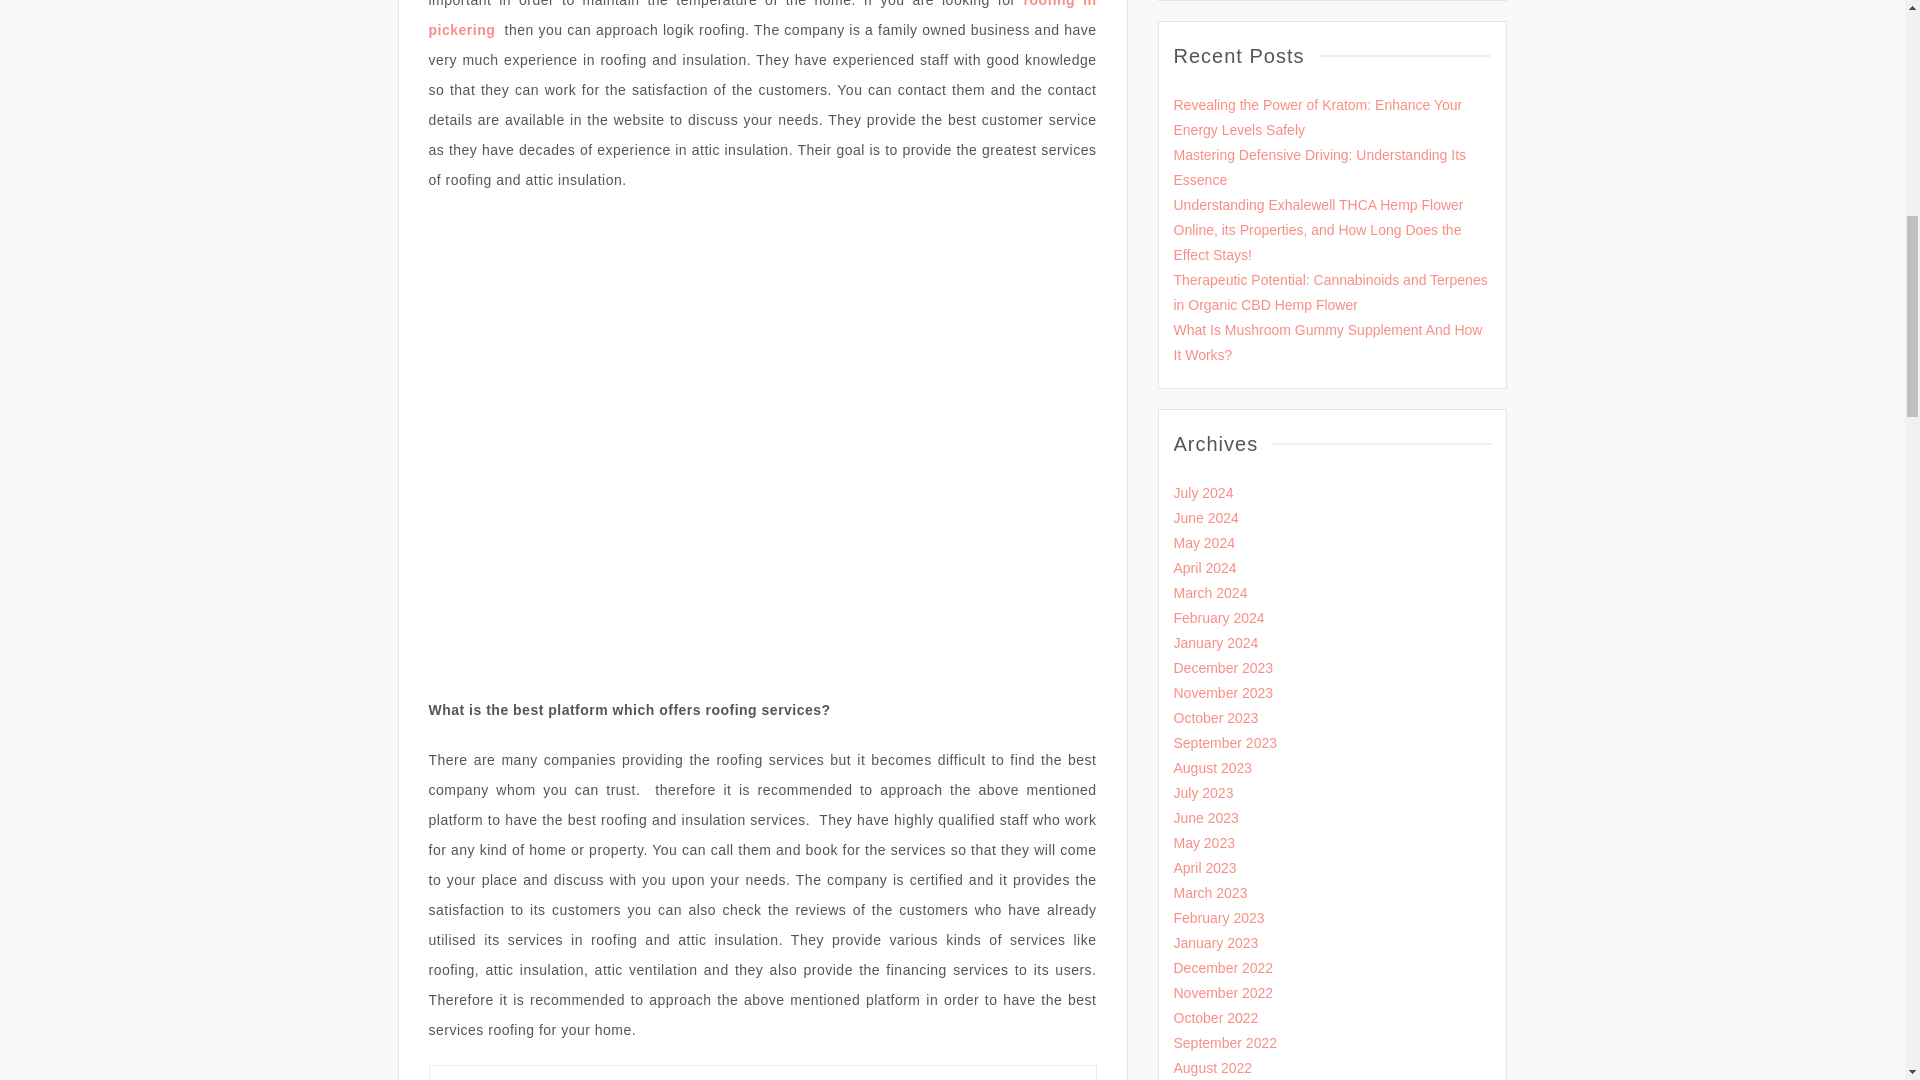 This screenshot has height=1080, width=1920. I want to click on June 2024, so click(1206, 517).